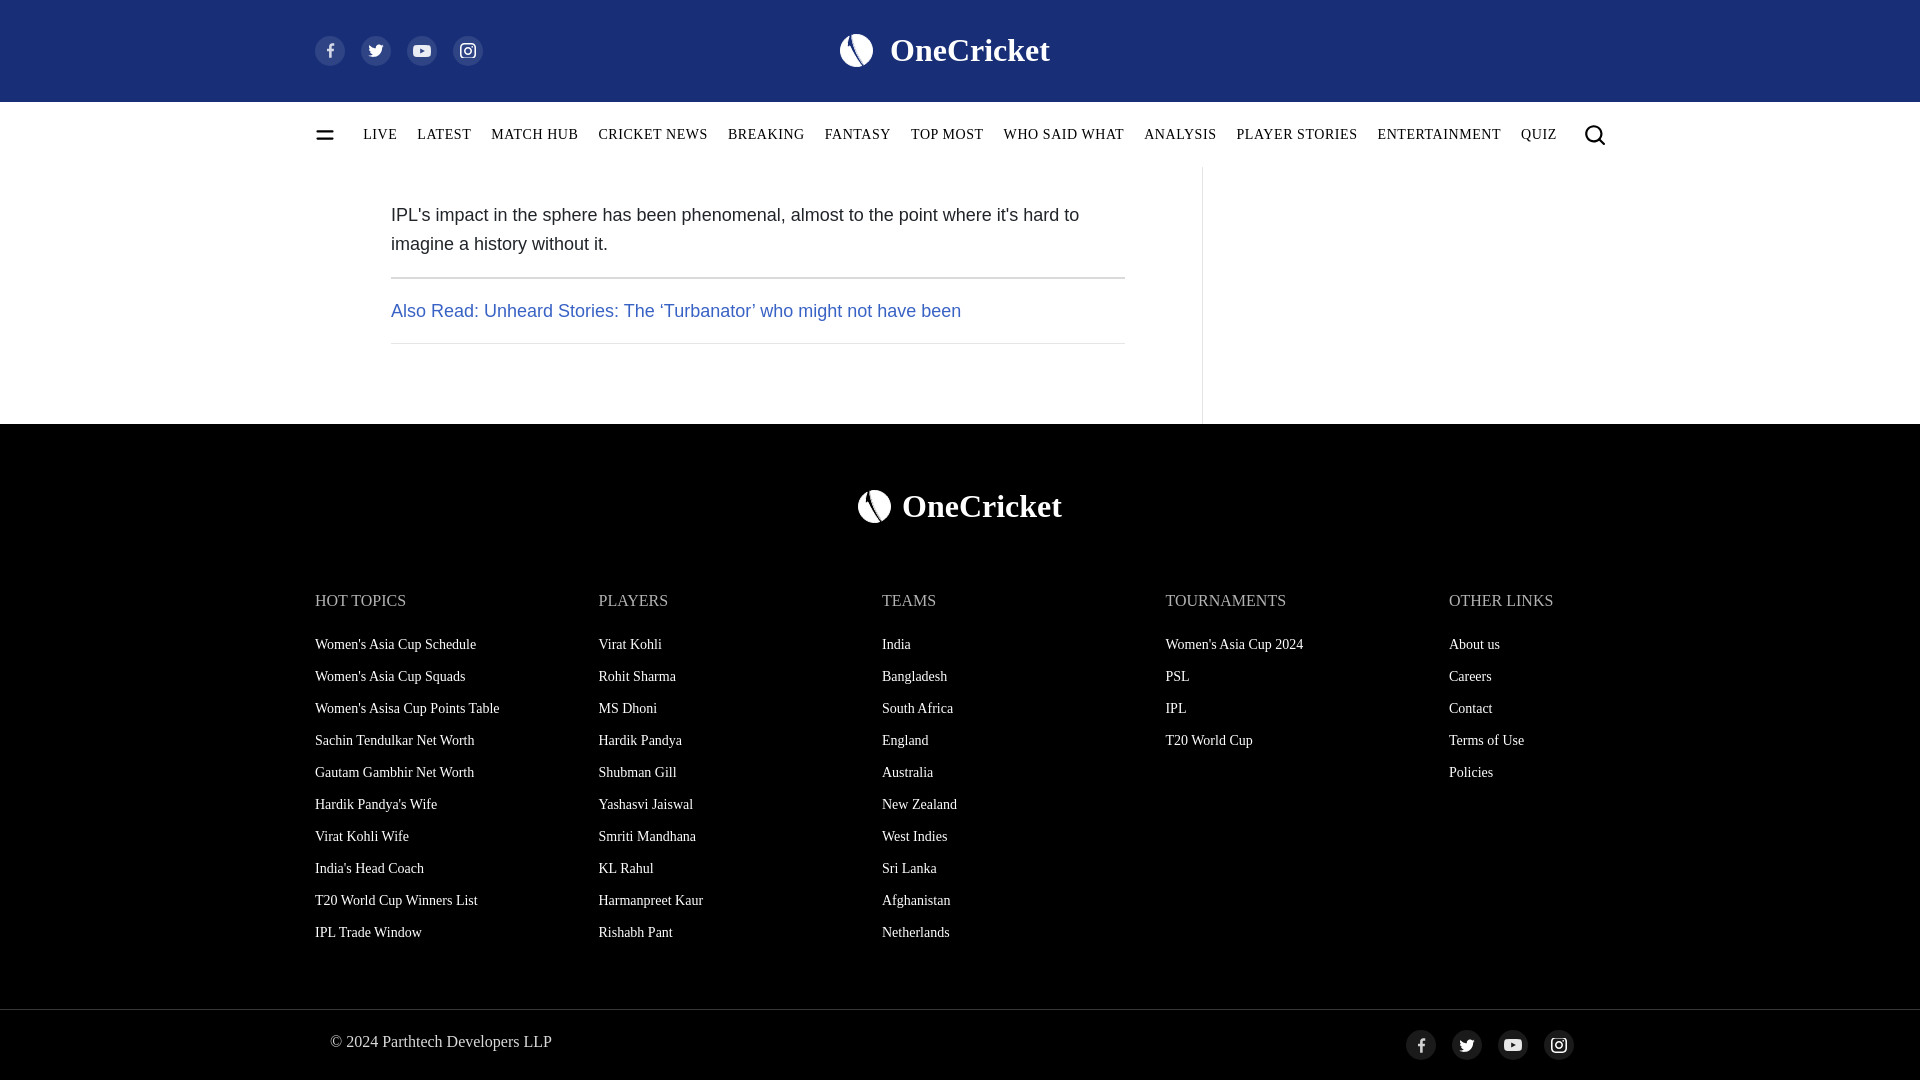 Image resolution: width=1920 pixels, height=1080 pixels. What do you see at coordinates (428, 740) in the screenshot?
I see `Sachin Tendulkar Net Worth` at bounding box center [428, 740].